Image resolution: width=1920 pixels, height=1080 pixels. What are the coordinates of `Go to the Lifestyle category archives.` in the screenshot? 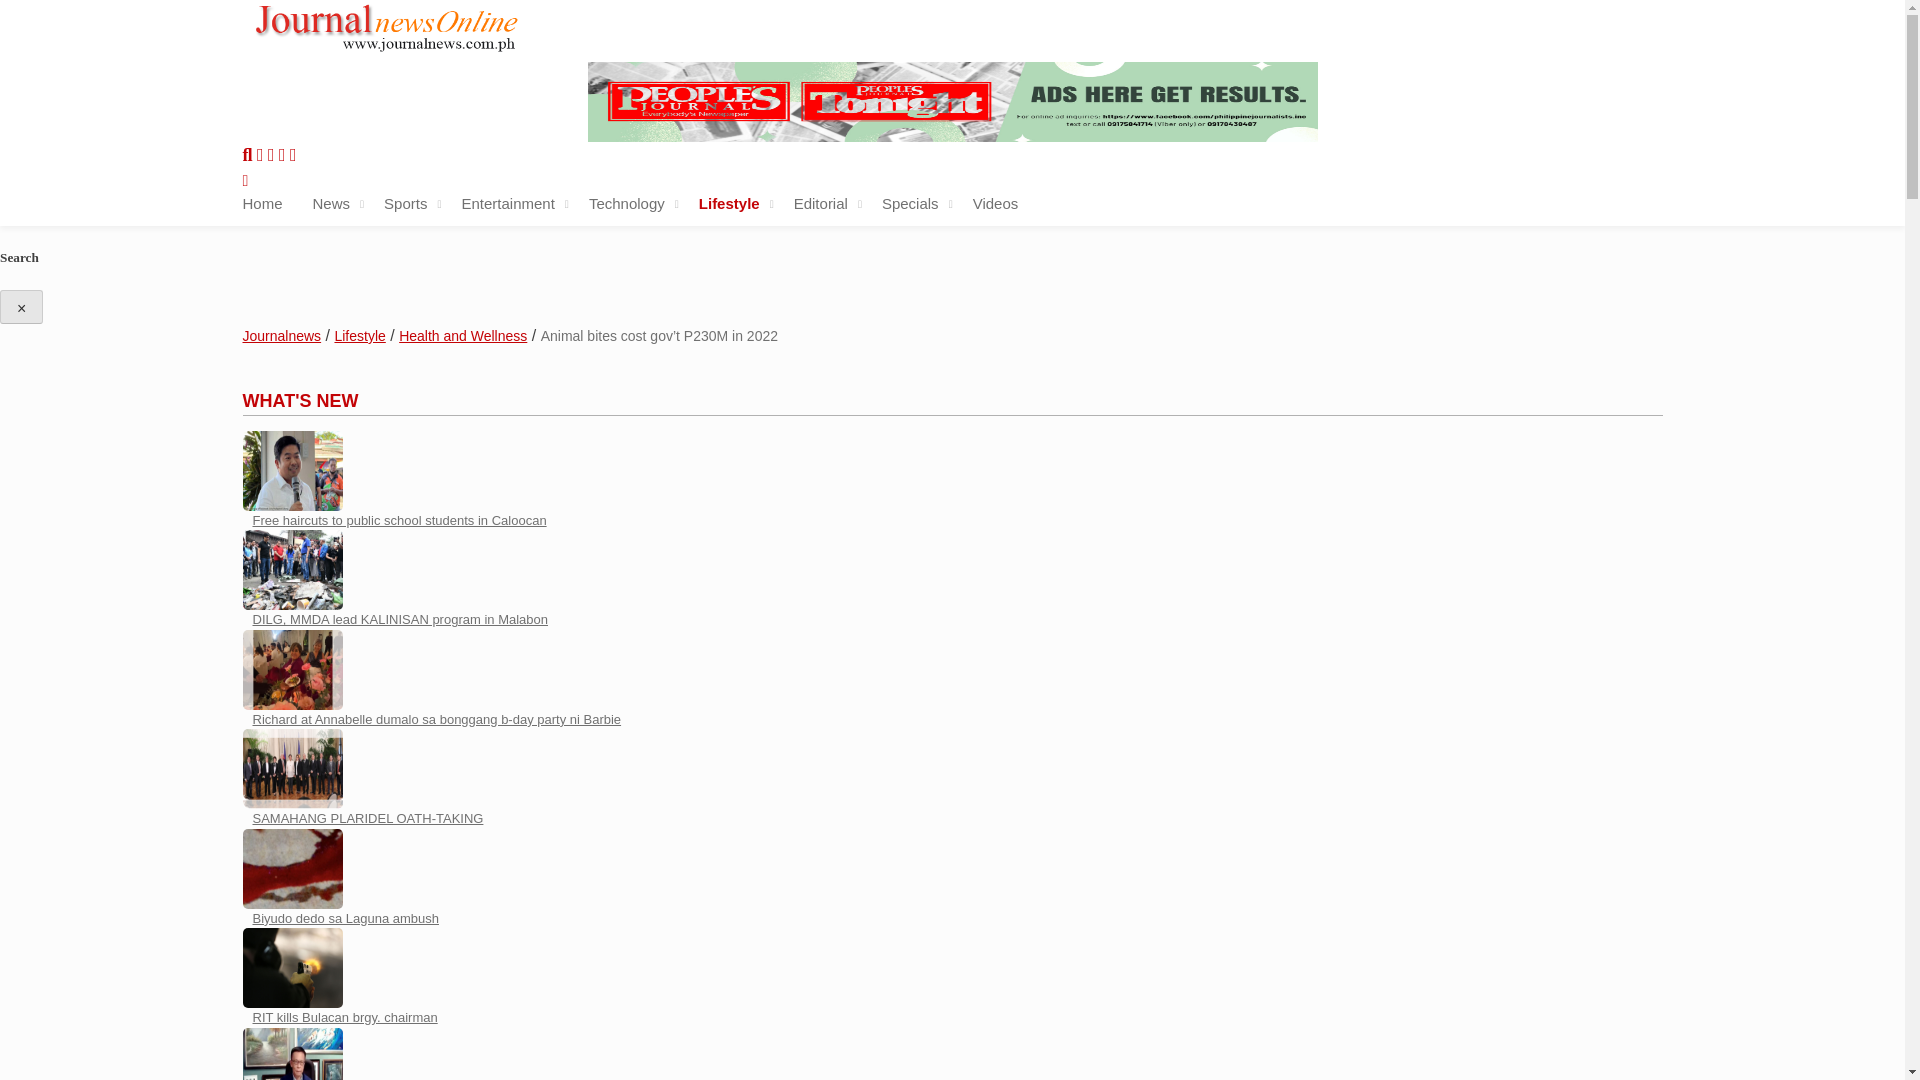 It's located at (360, 336).